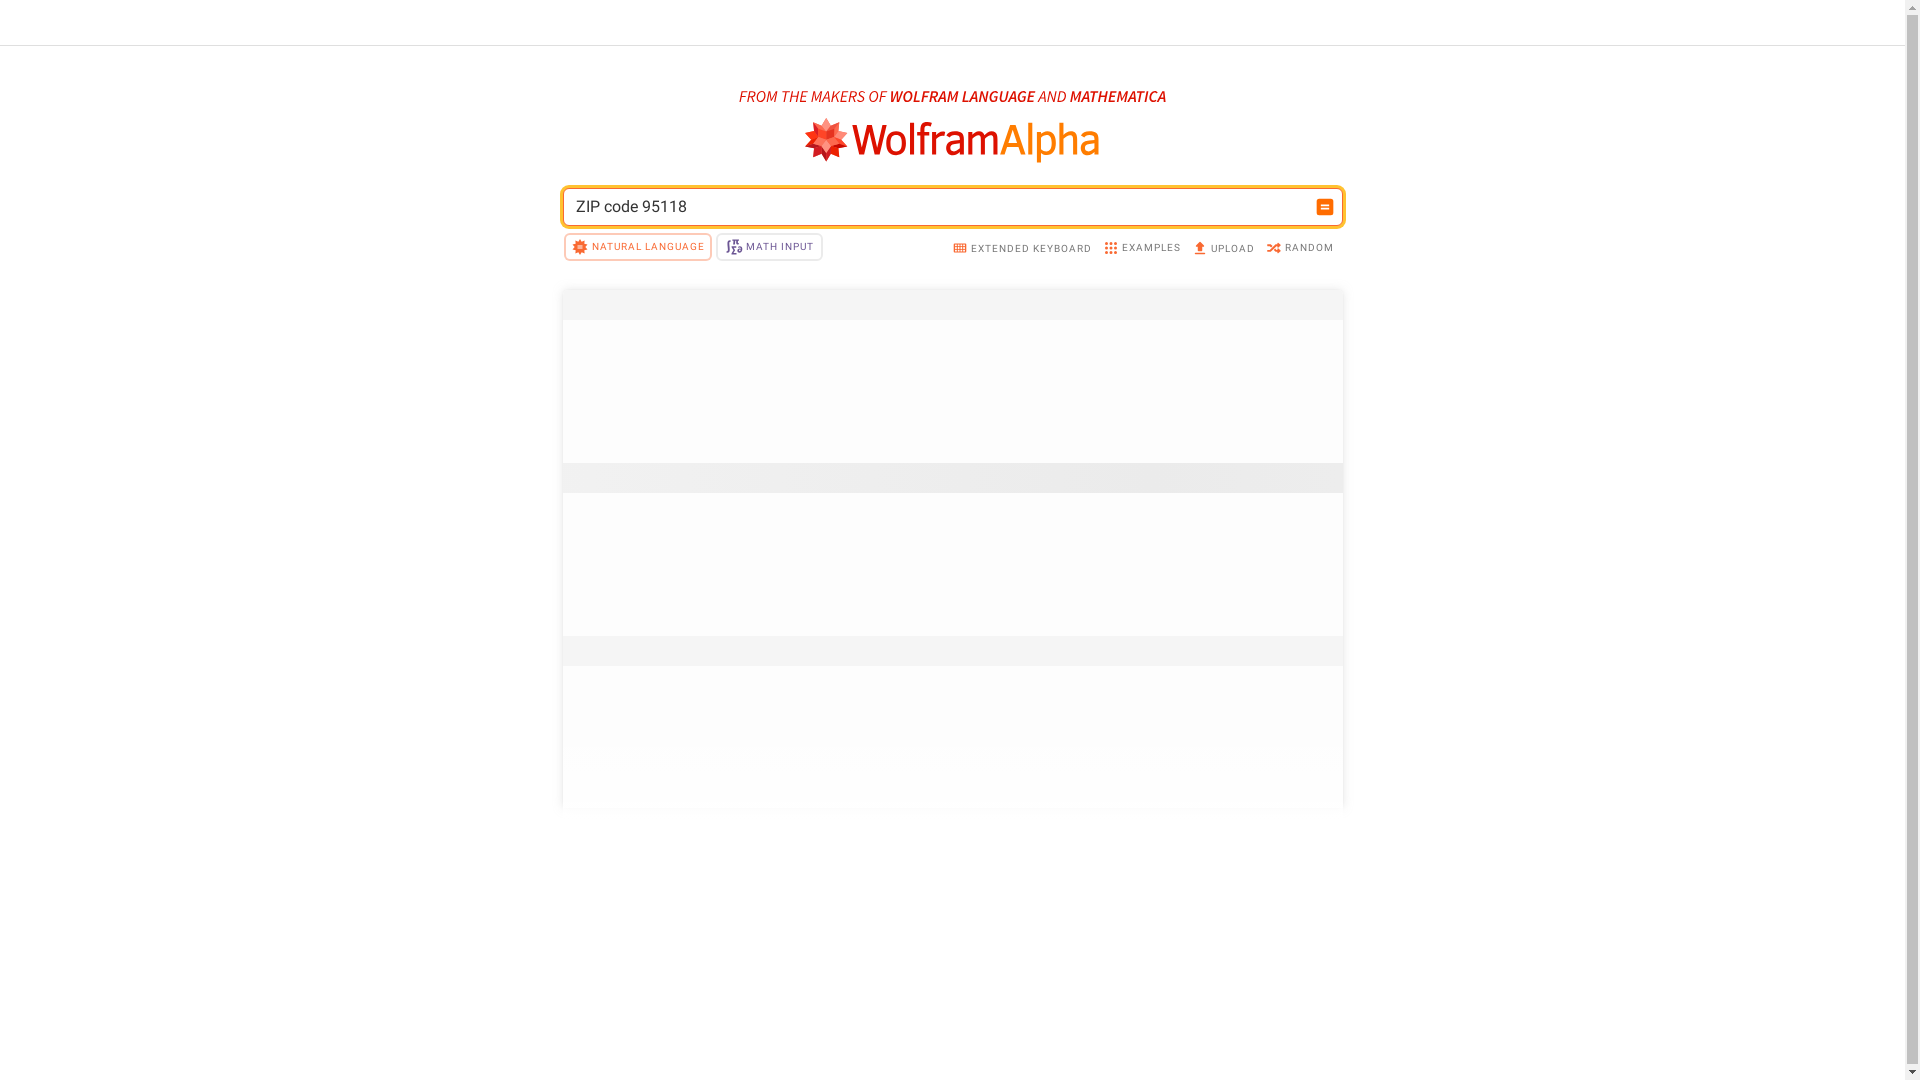 Image resolution: width=1920 pixels, height=1080 pixels. Describe the element at coordinates (1223, 250) in the screenshot. I see `UPLOAD` at that location.